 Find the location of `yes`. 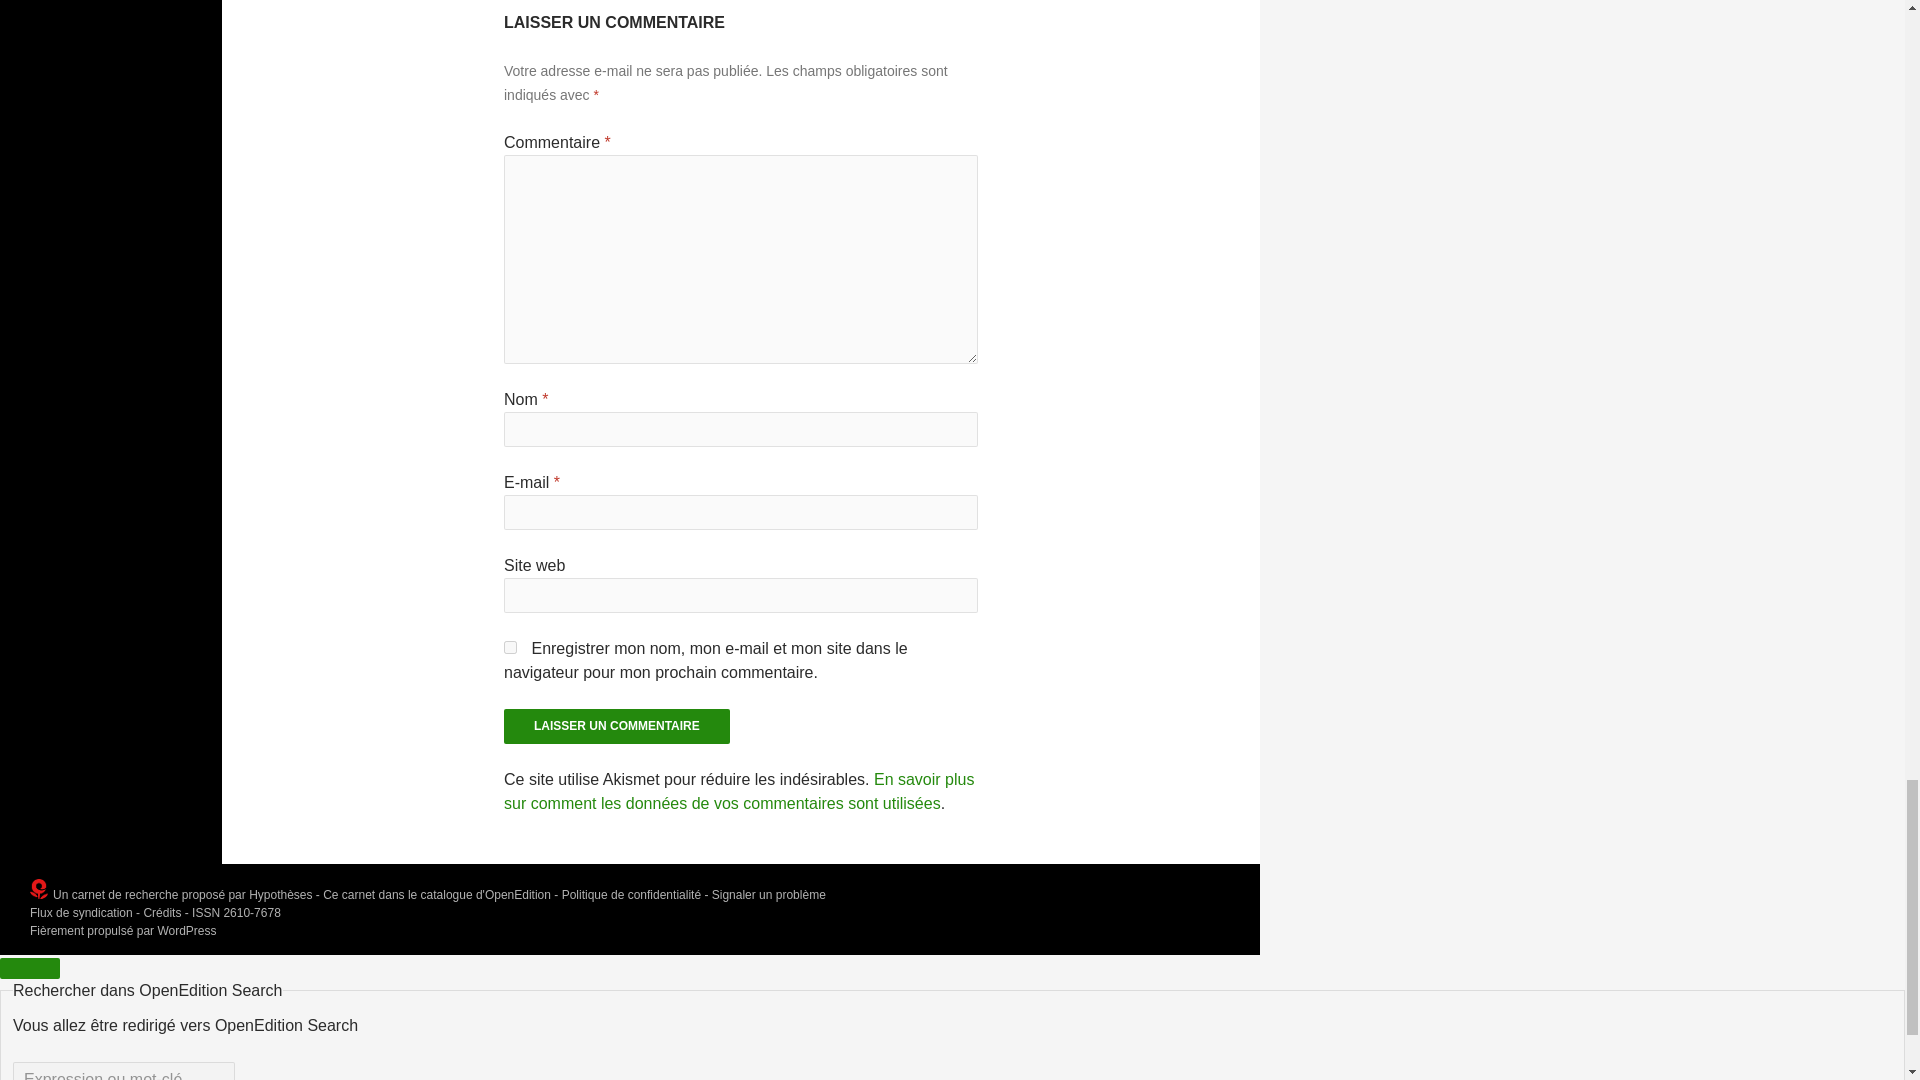

yes is located at coordinates (510, 648).